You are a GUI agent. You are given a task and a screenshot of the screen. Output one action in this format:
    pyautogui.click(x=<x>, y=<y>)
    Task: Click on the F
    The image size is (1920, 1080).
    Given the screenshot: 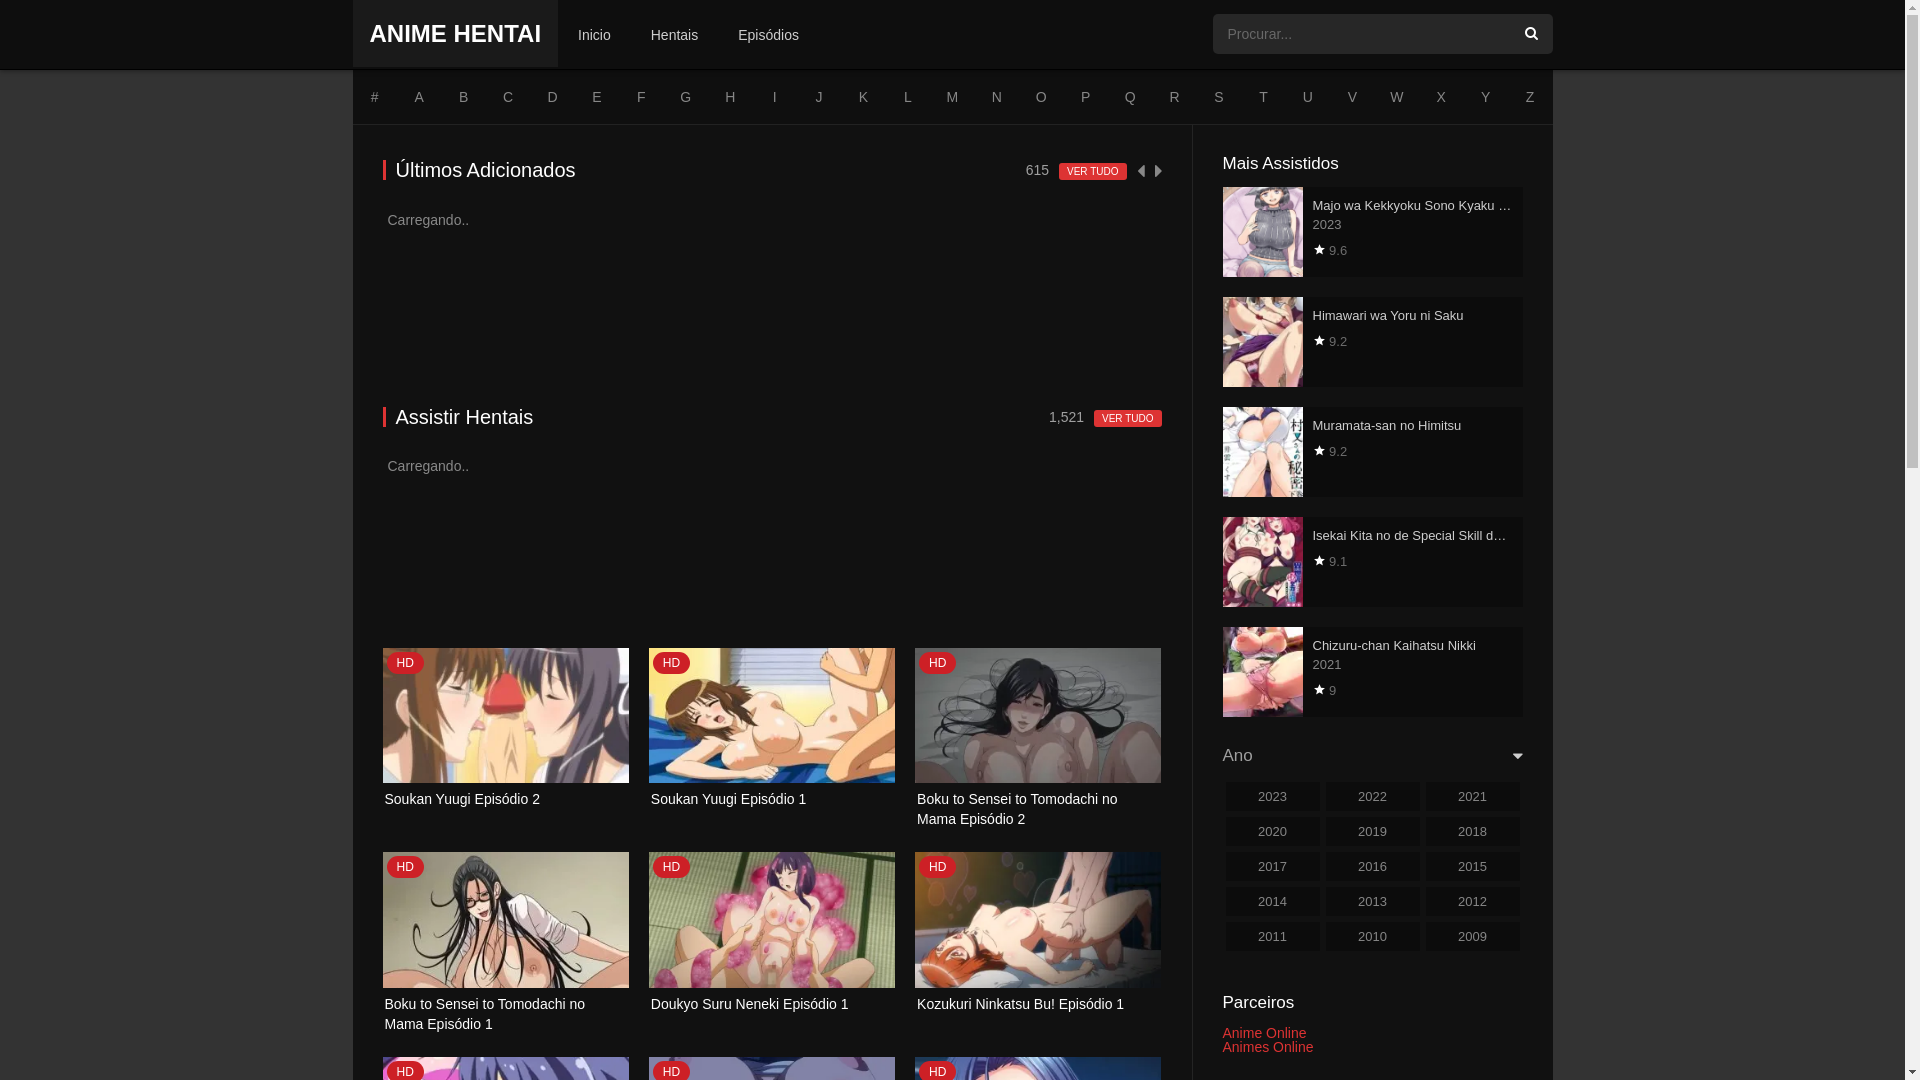 What is the action you would take?
    pyautogui.click(x=641, y=97)
    